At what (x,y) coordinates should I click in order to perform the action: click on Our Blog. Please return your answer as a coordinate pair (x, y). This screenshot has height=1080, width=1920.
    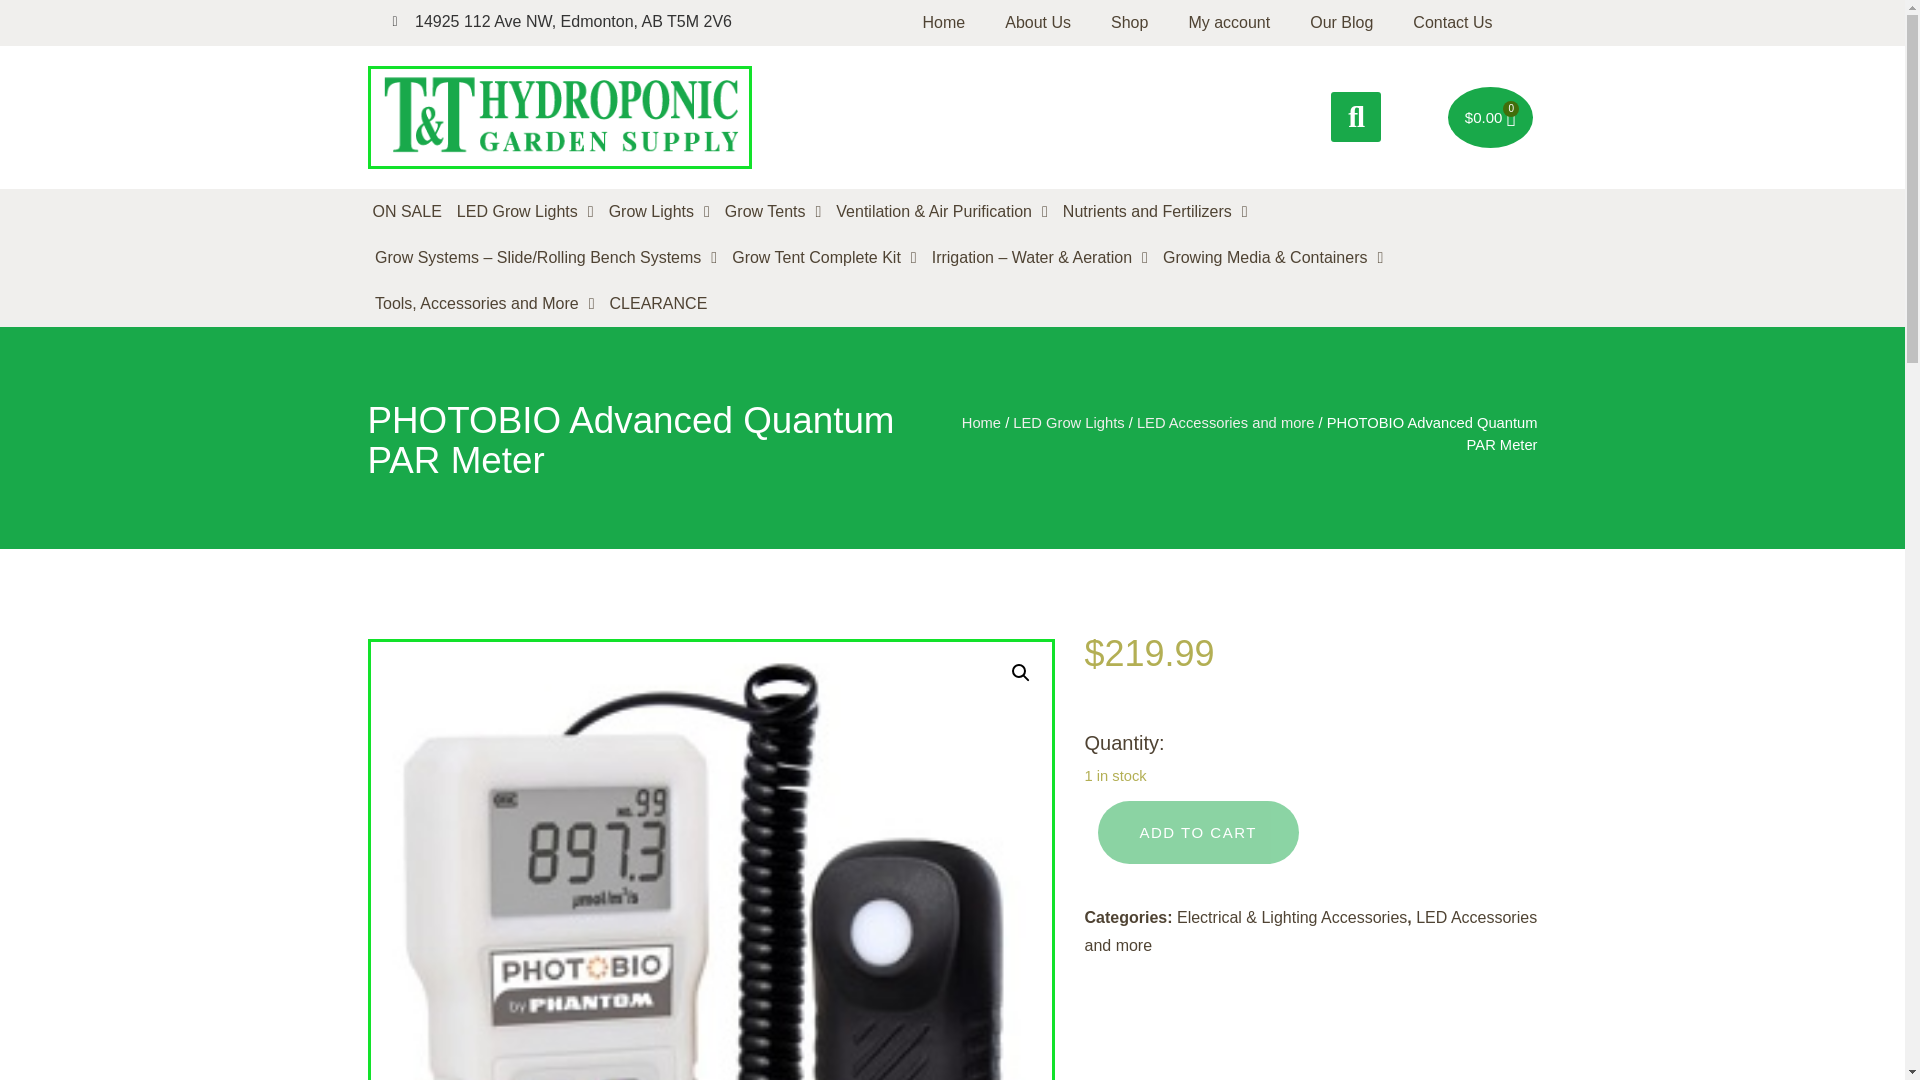
    Looking at the image, I should click on (1342, 22).